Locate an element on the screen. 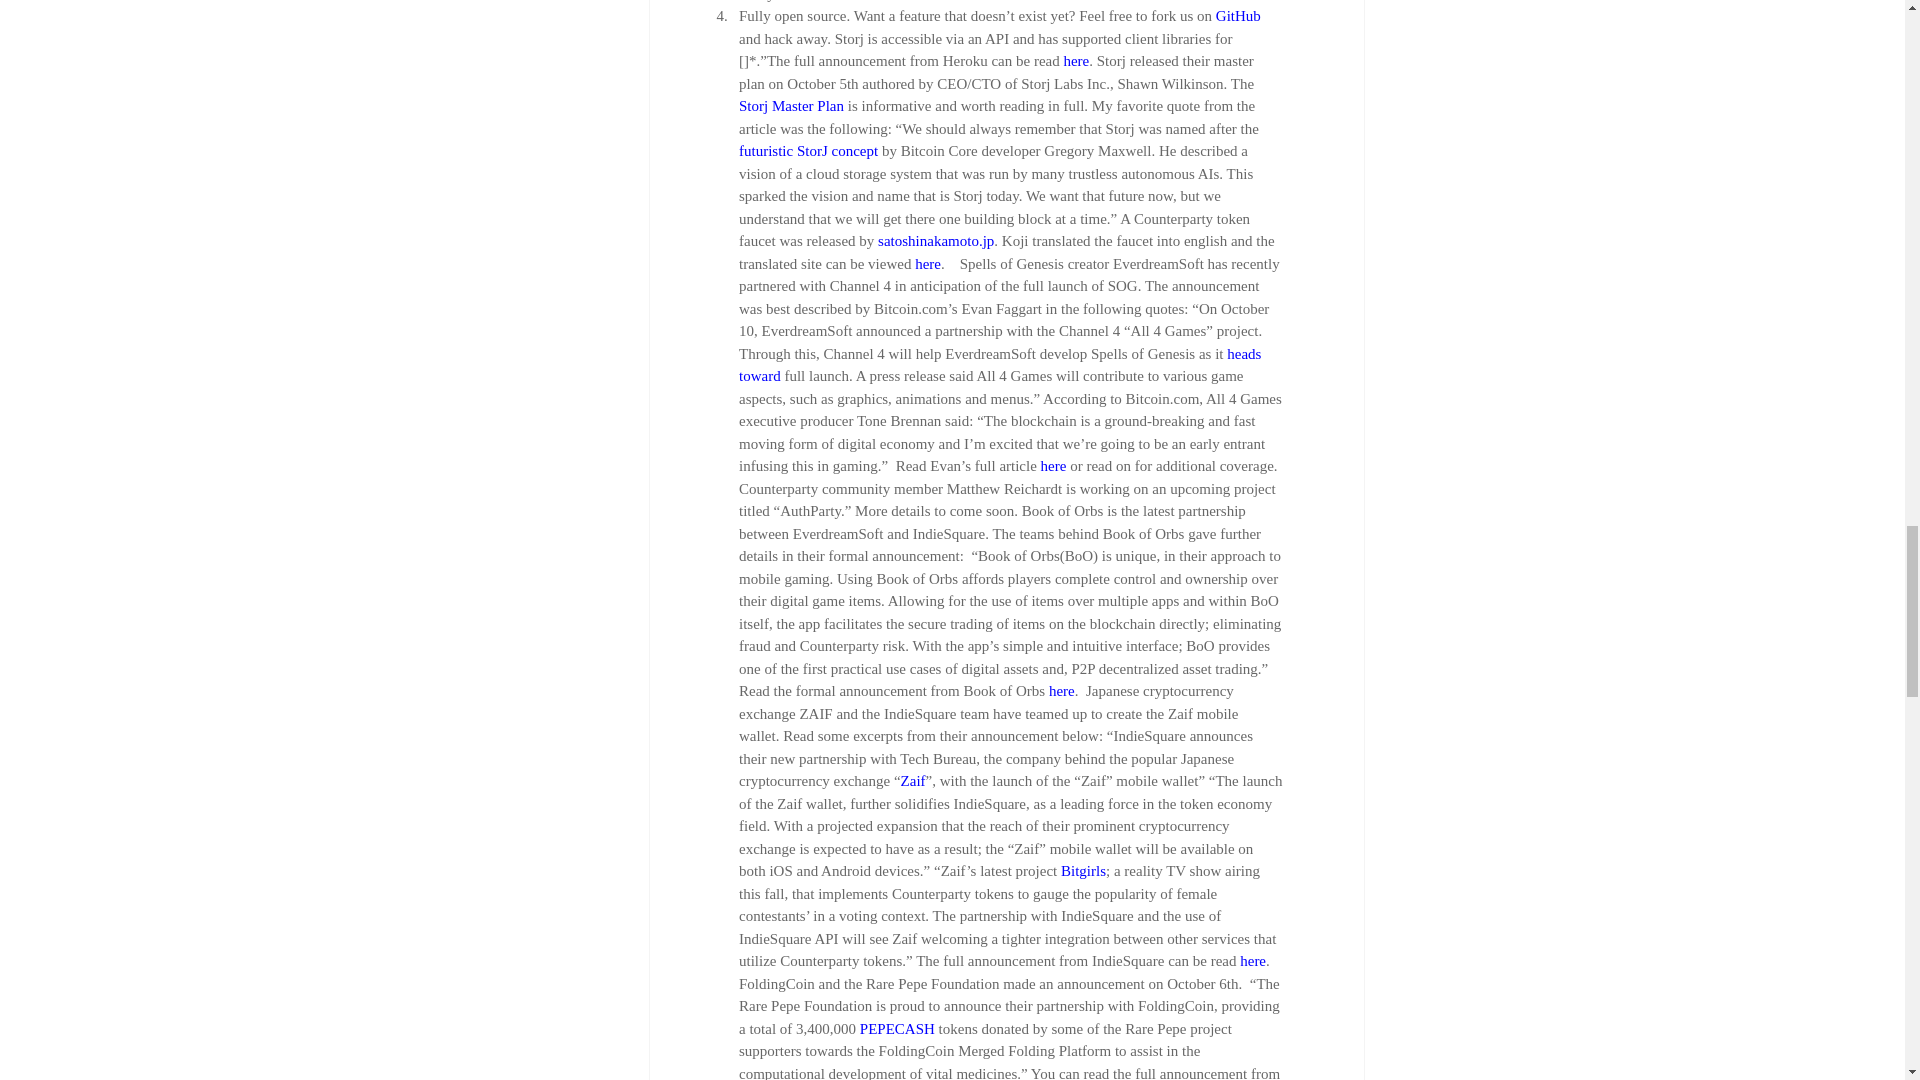  here is located at coordinates (1060, 690).